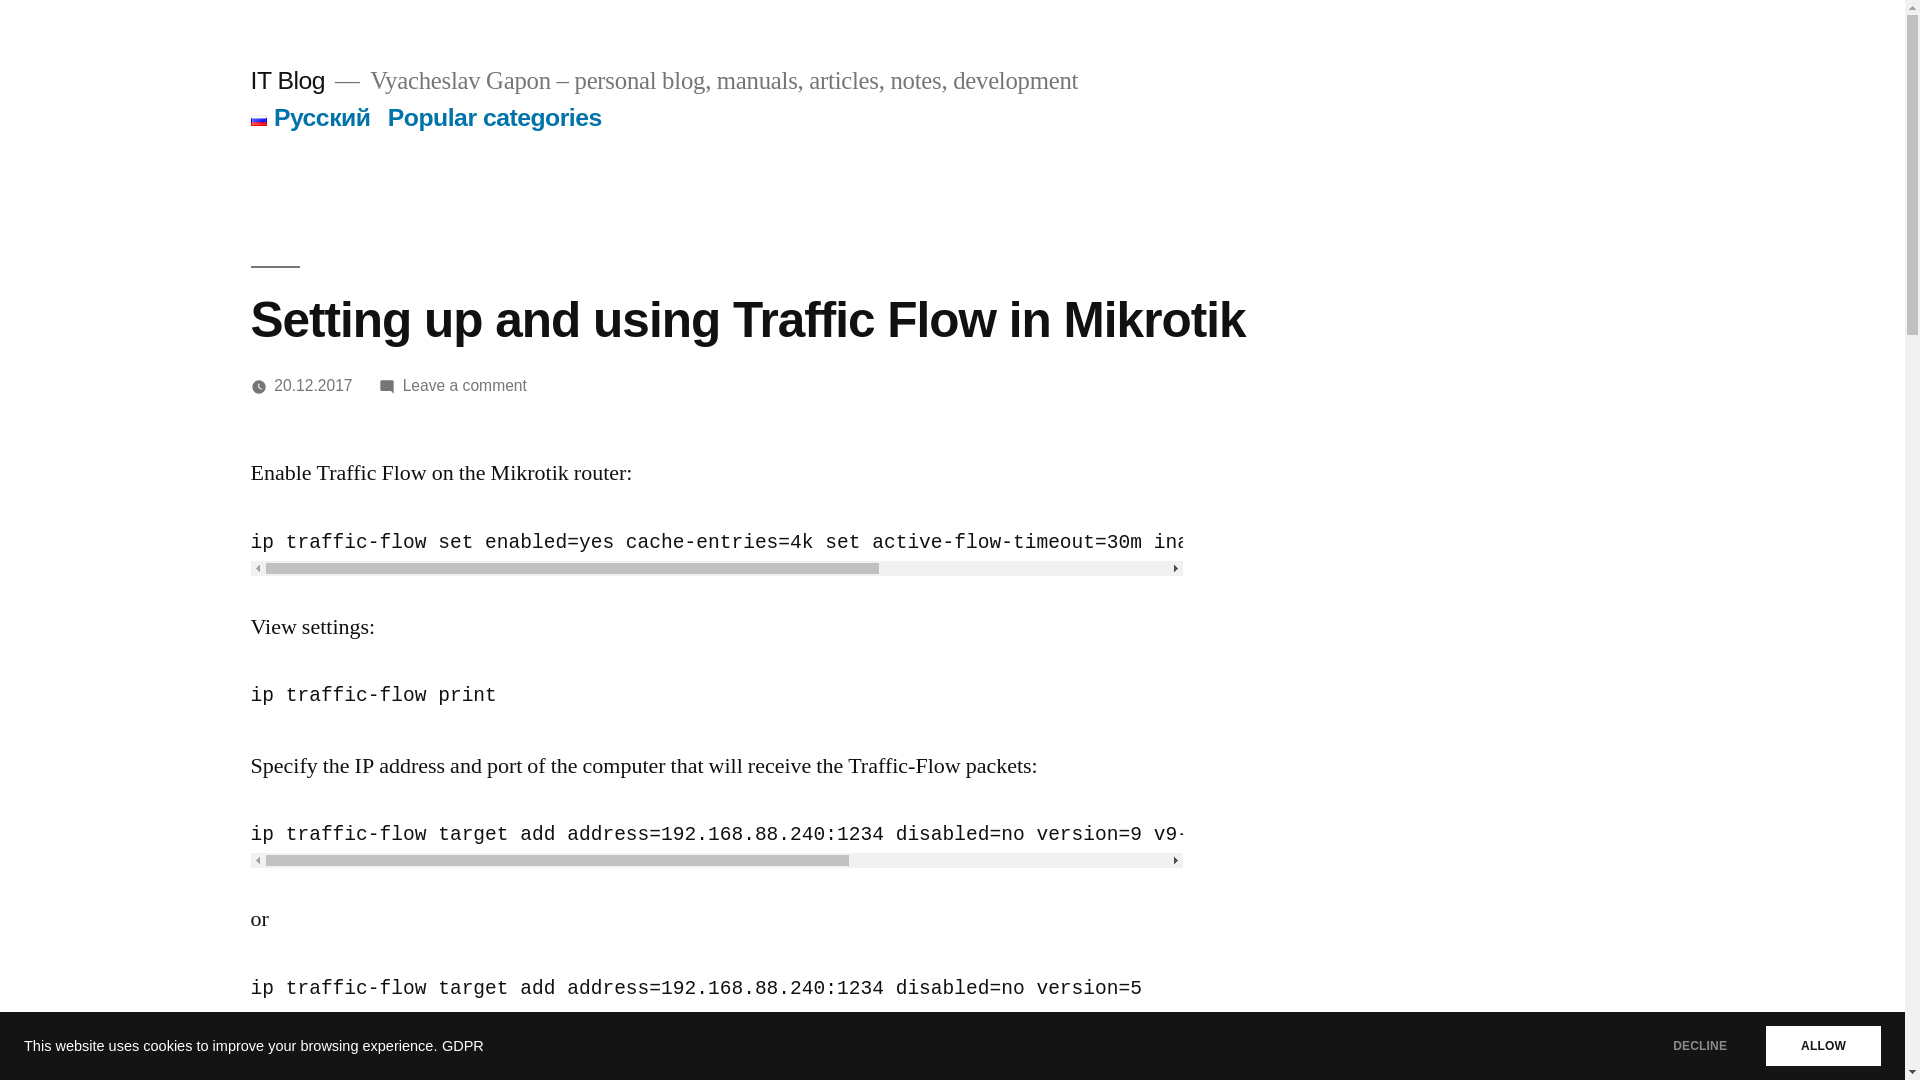 This screenshot has height=1080, width=1920. What do you see at coordinates (1700, 1046) in the screenshot?
I see `DECLINE` at bounding box center [1700, 1046].